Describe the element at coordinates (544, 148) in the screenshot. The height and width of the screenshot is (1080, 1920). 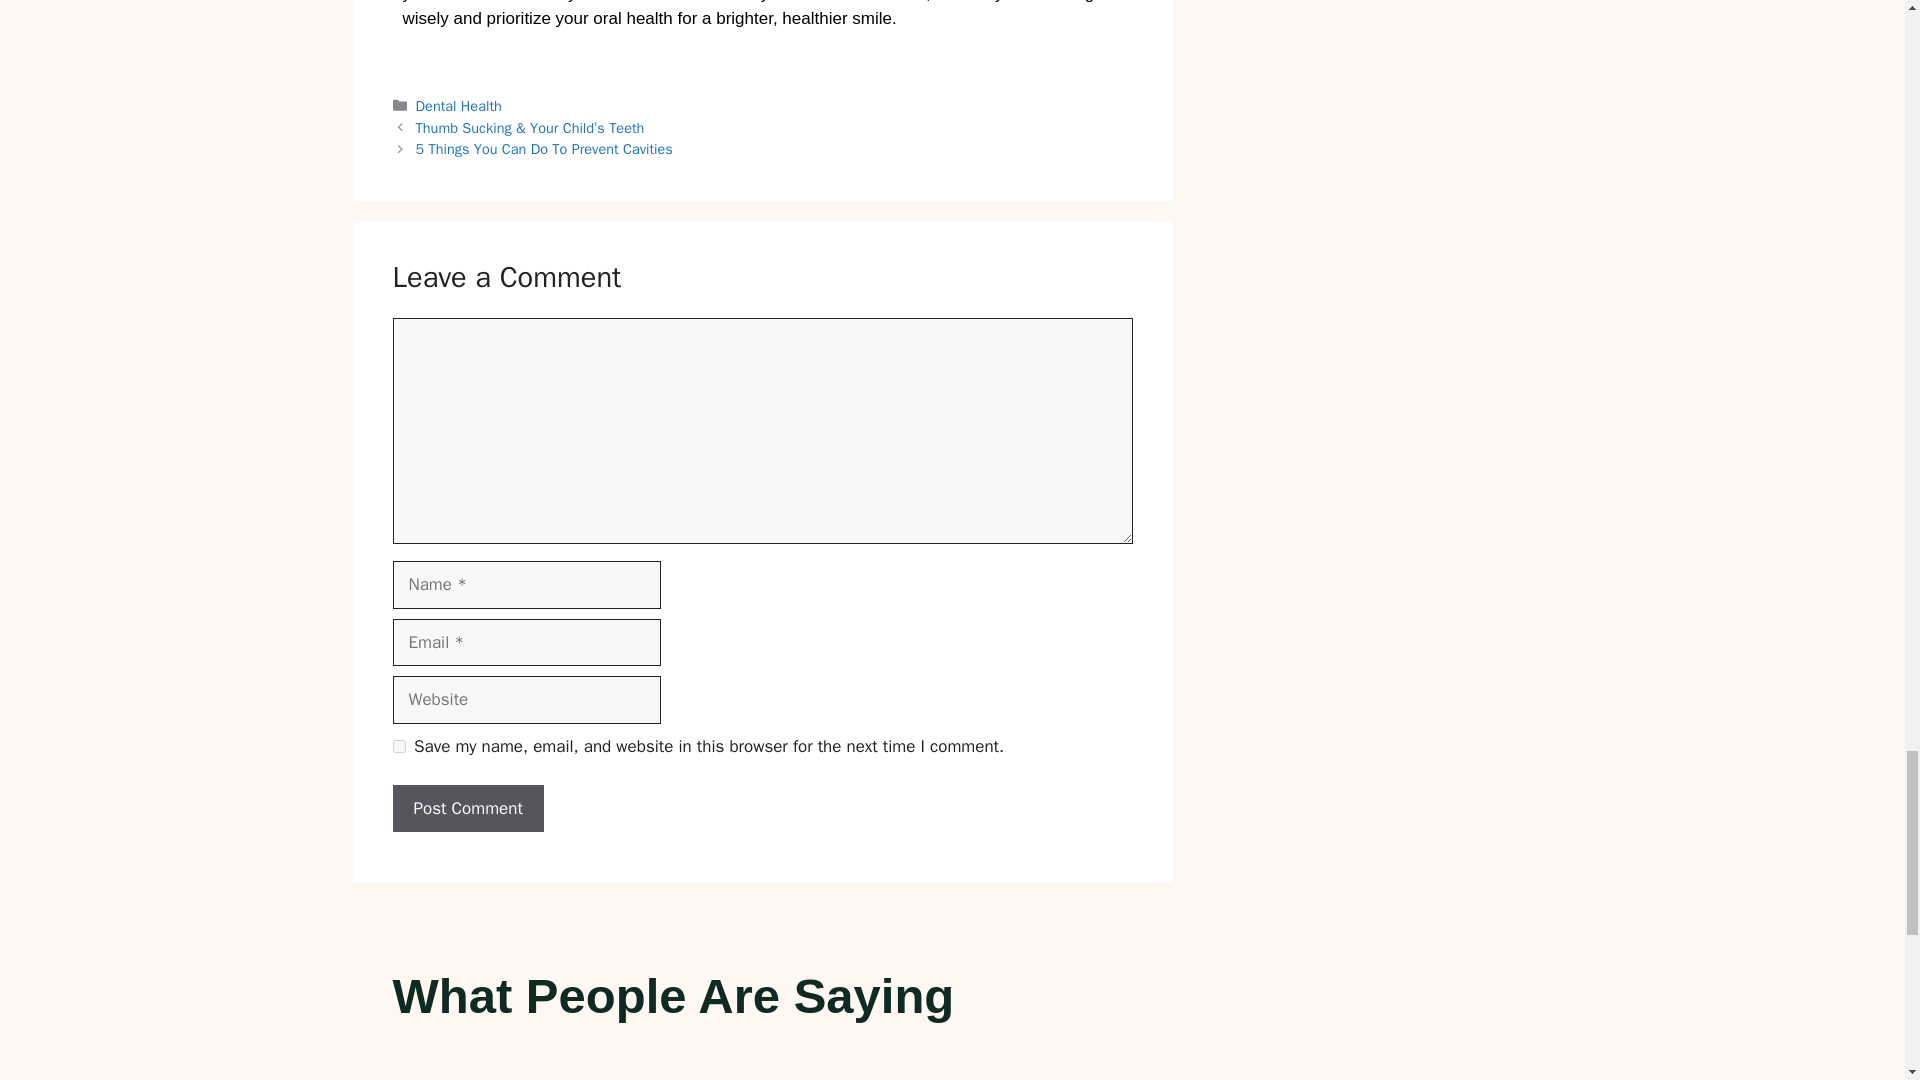
I see `5 Things You Can Do To Prevent Cavities` at that location.